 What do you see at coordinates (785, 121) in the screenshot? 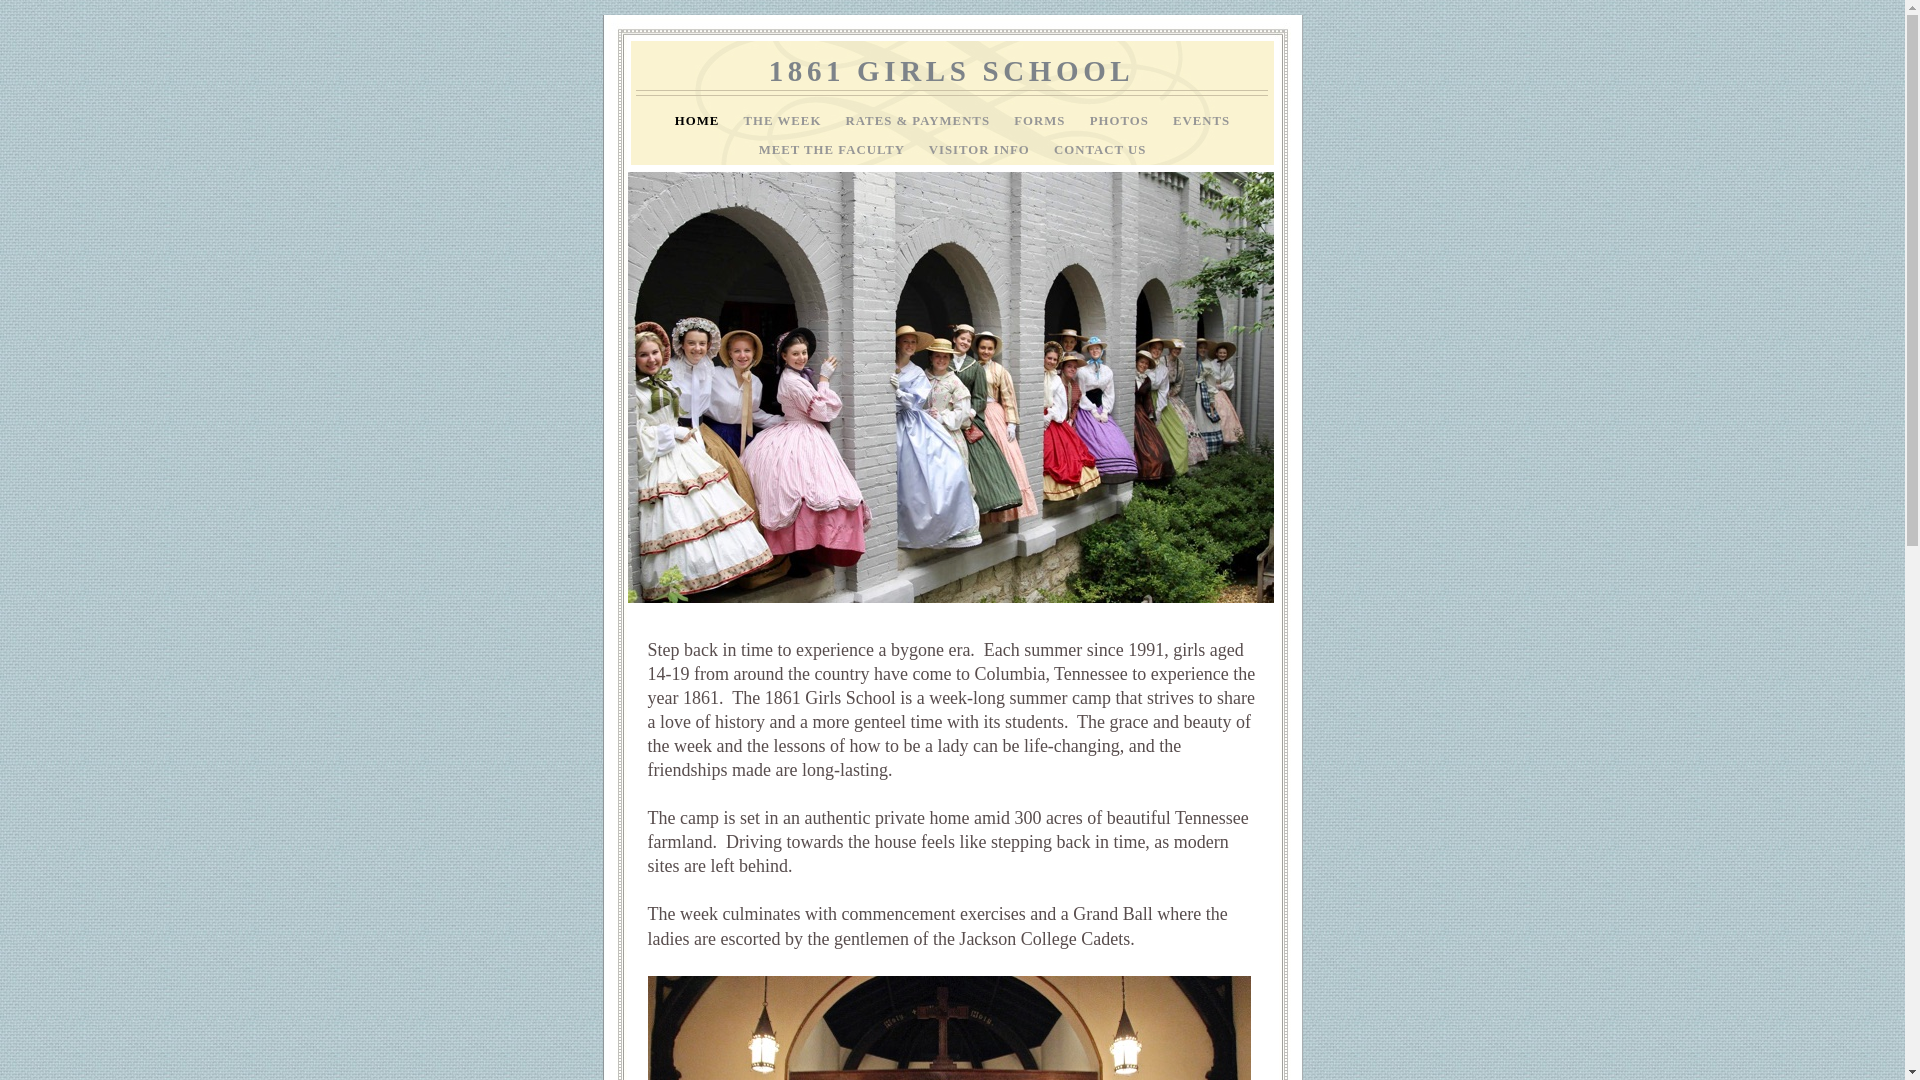
I see `THE WEEK` at bounding box center [785, 121].